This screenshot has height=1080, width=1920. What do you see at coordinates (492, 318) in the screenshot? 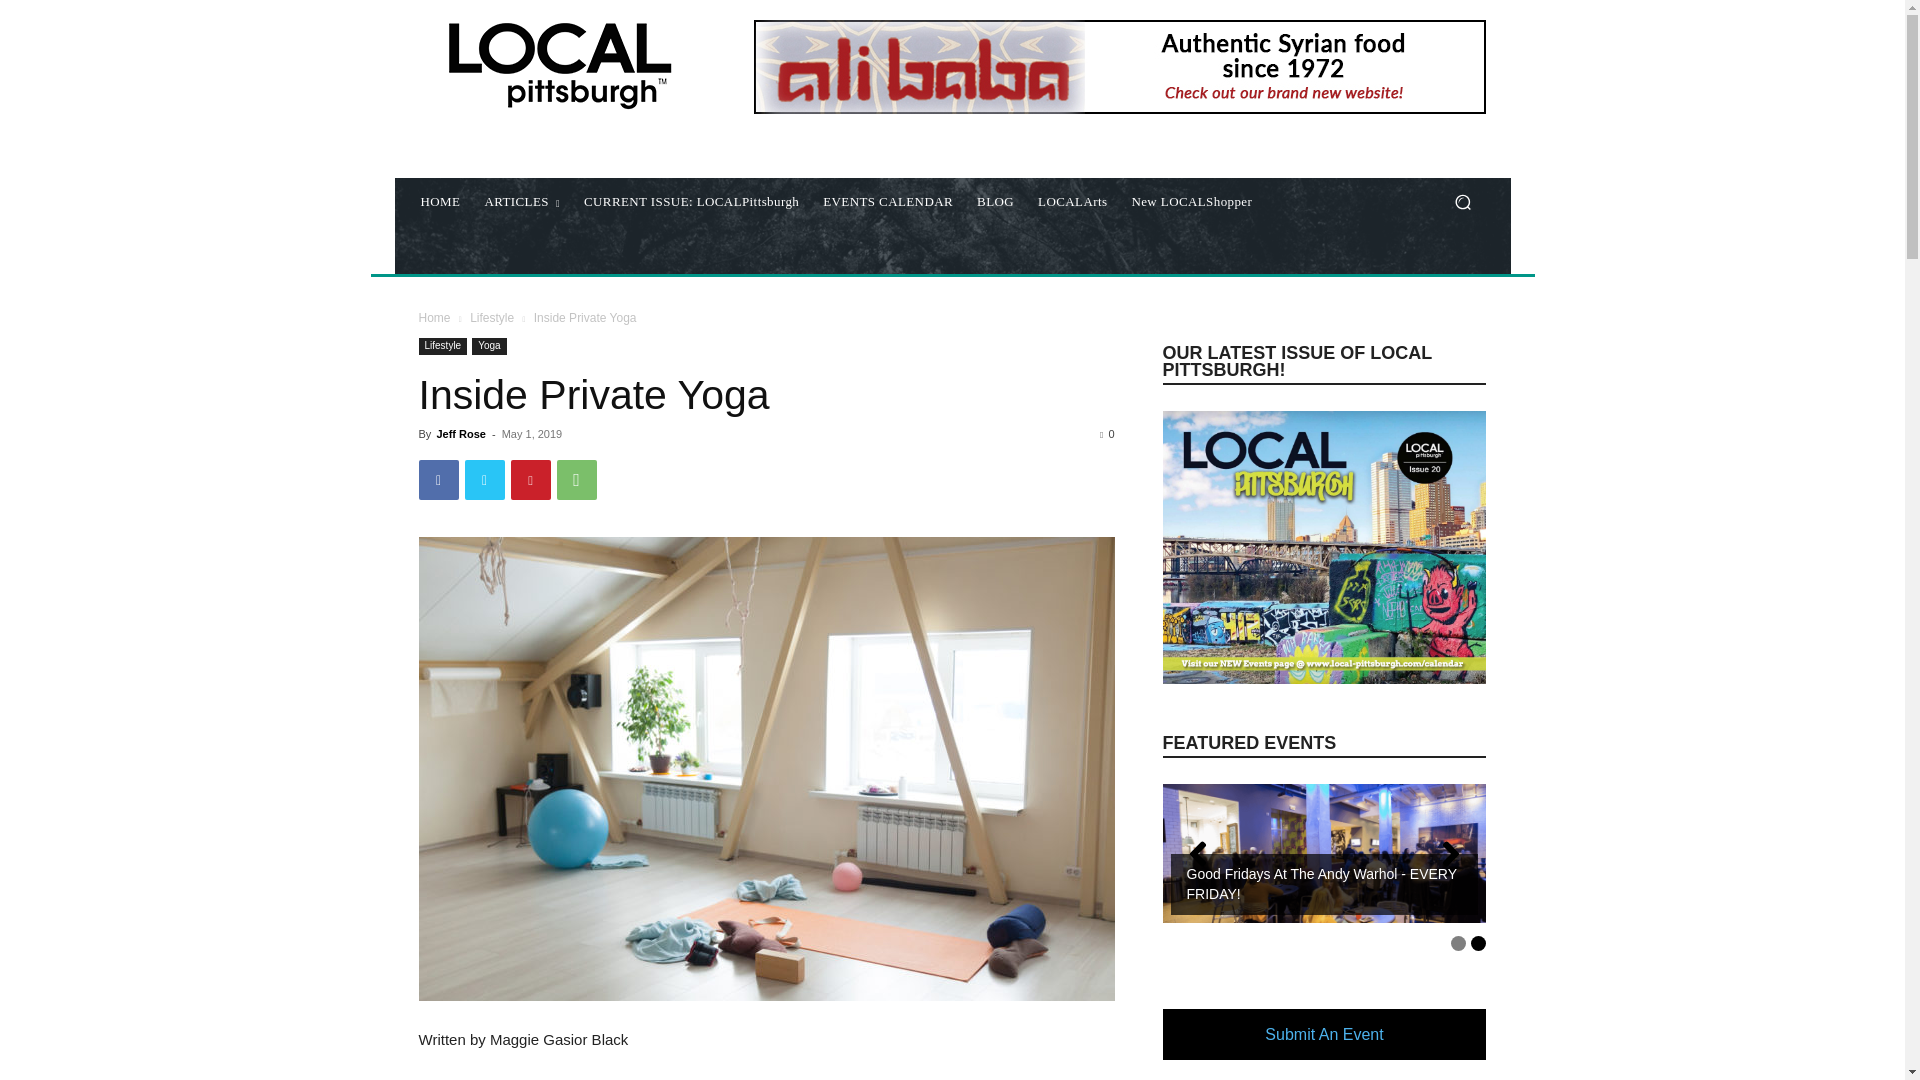
I see `Lifestyle` at bounding box center [492, 318].